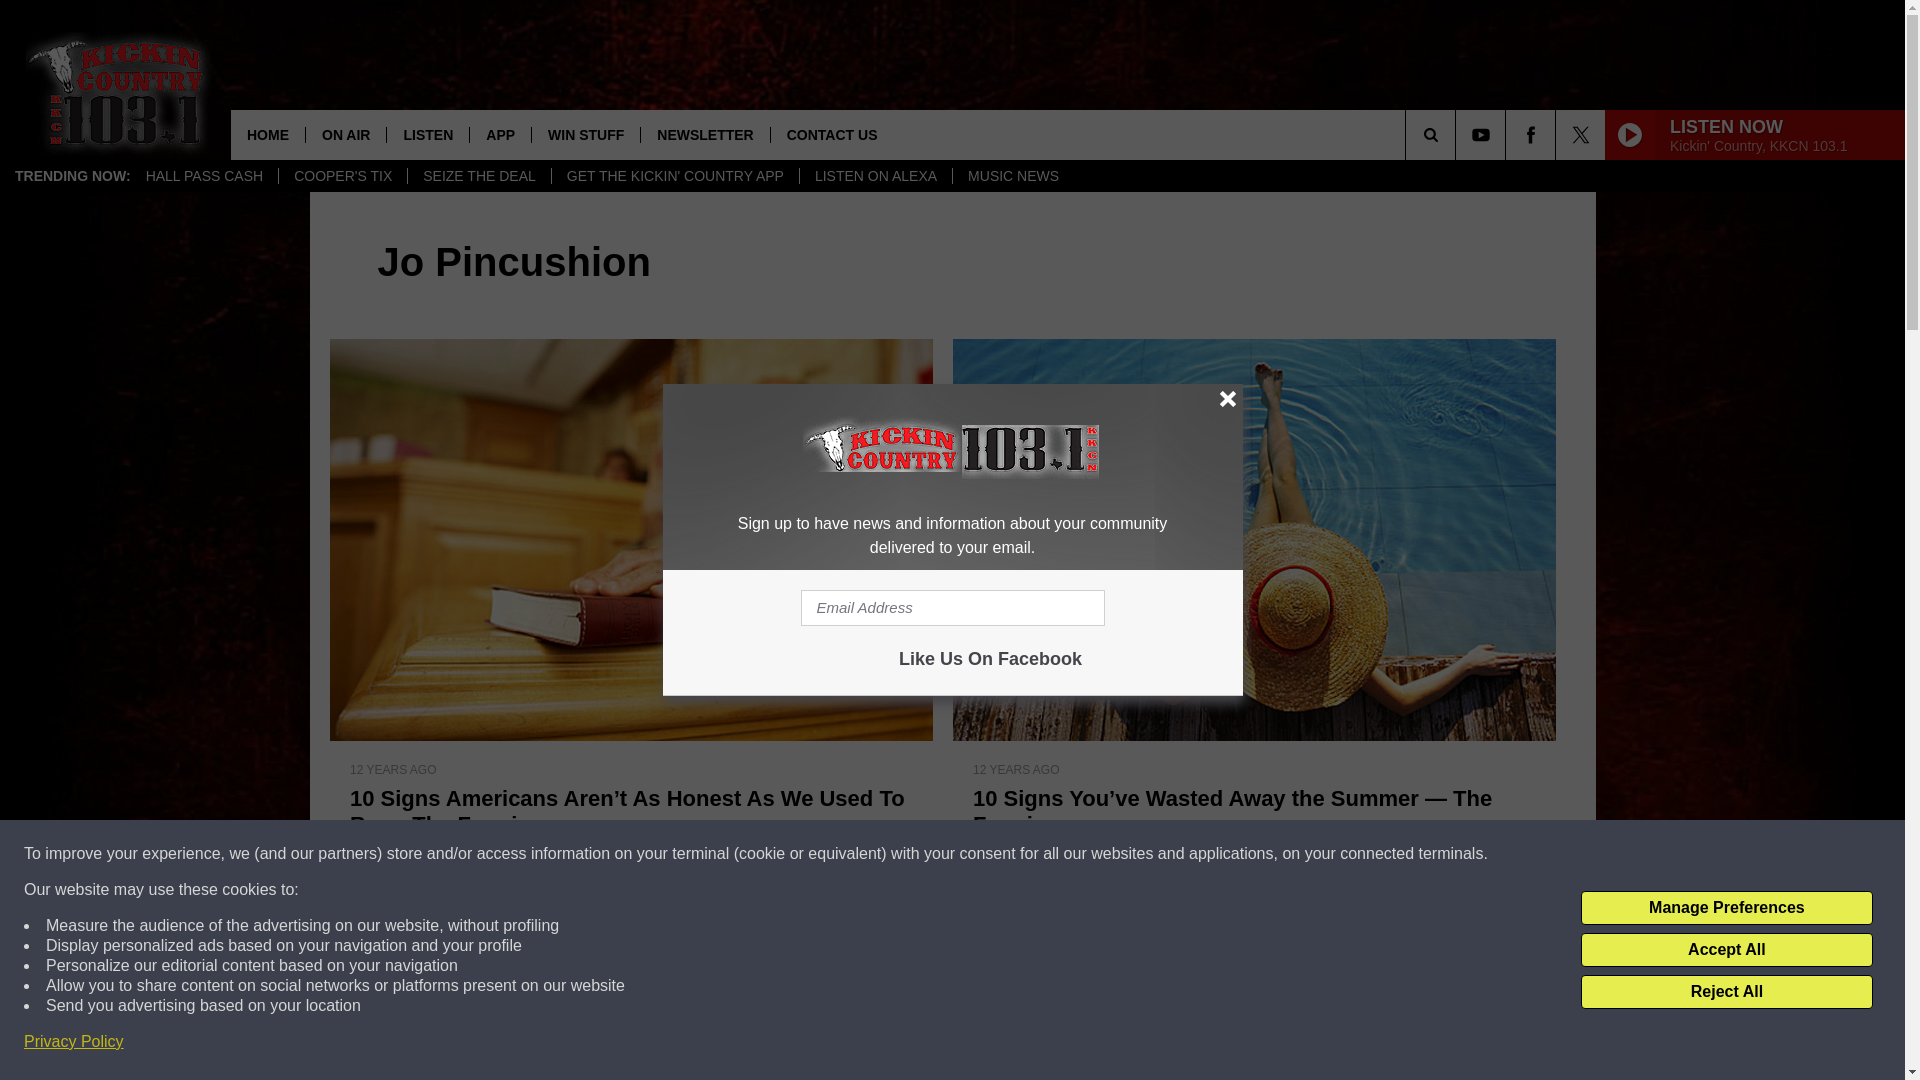 Image resolution: width=1920 pixels, height=1080 pixels. Describe the element at coordinates (479, 176) in the screenshot. I see `SEIZE THE DEAL` at that location.